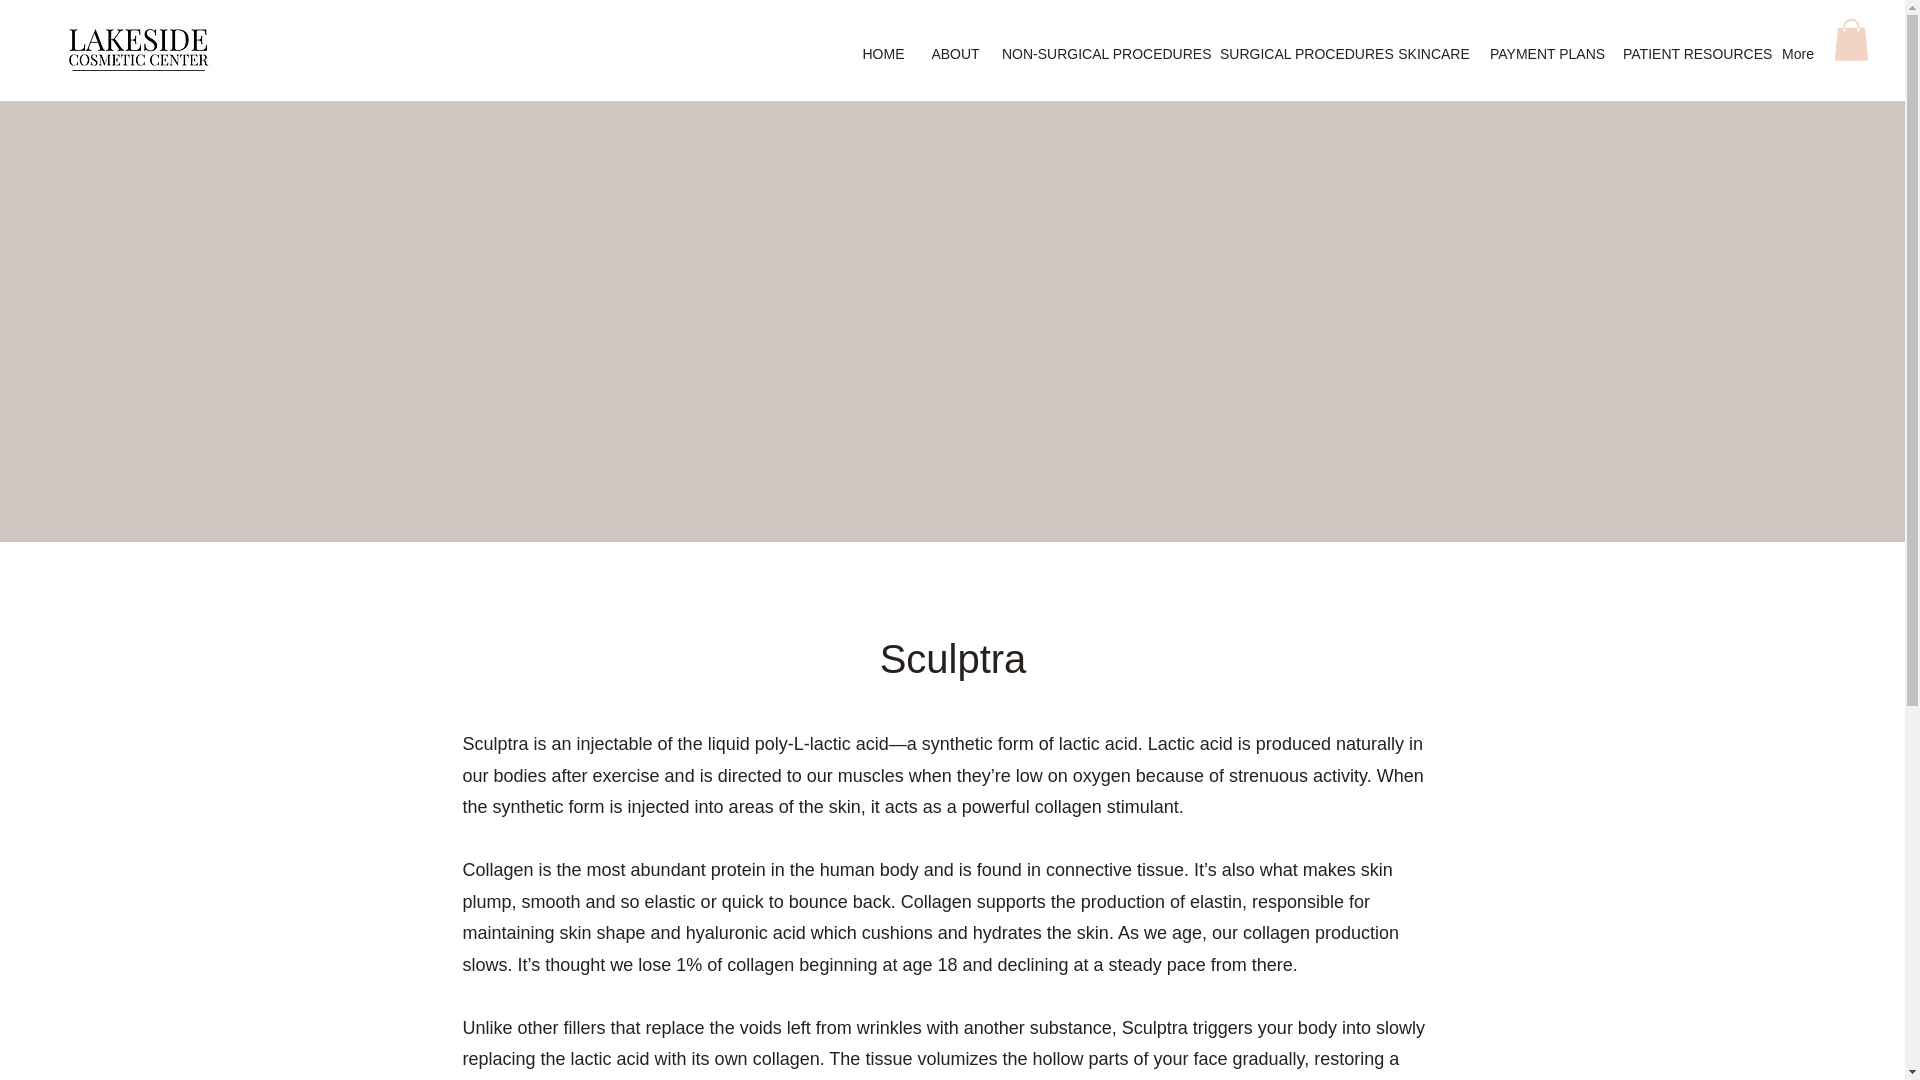 Image resolution: width=1920 pixels, height=1080 pixels. I want to click on PAYMENT PLANS, so click(1546, 54).